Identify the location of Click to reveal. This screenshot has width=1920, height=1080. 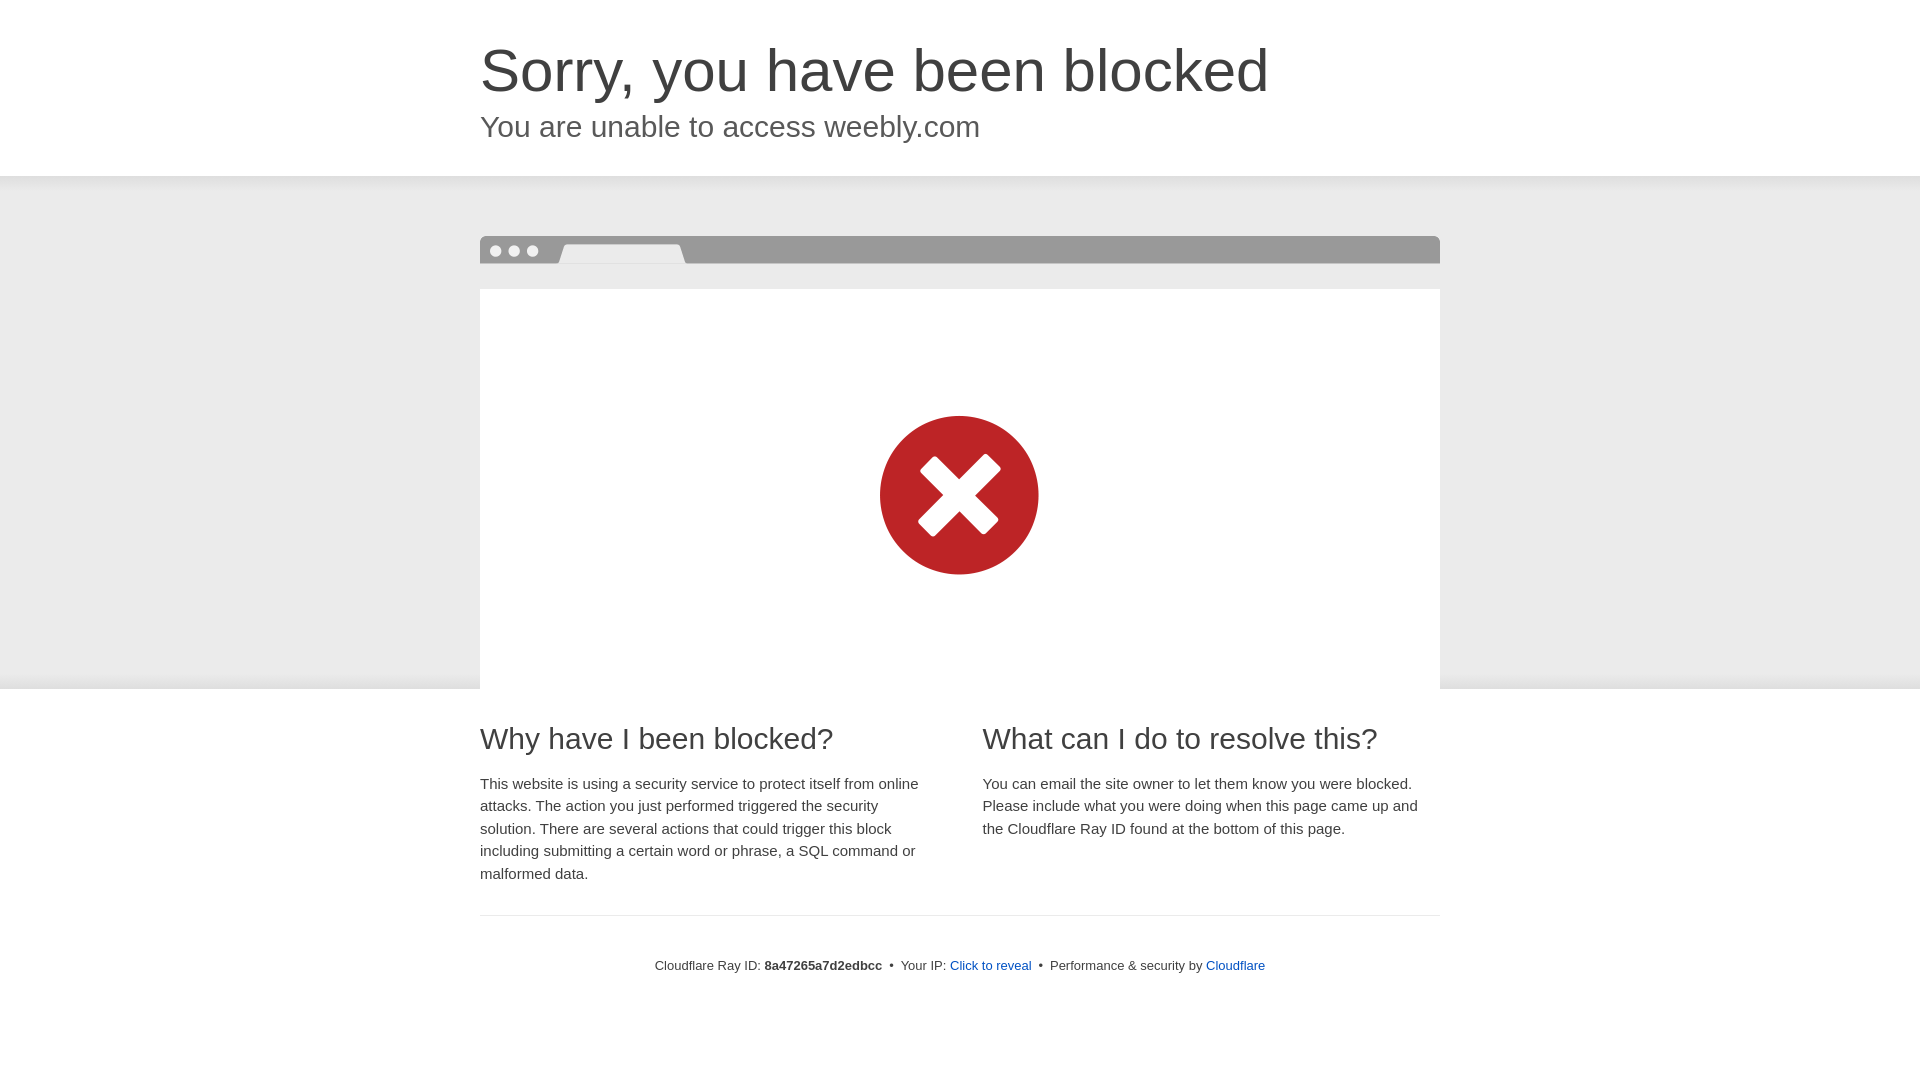
(991, 966).